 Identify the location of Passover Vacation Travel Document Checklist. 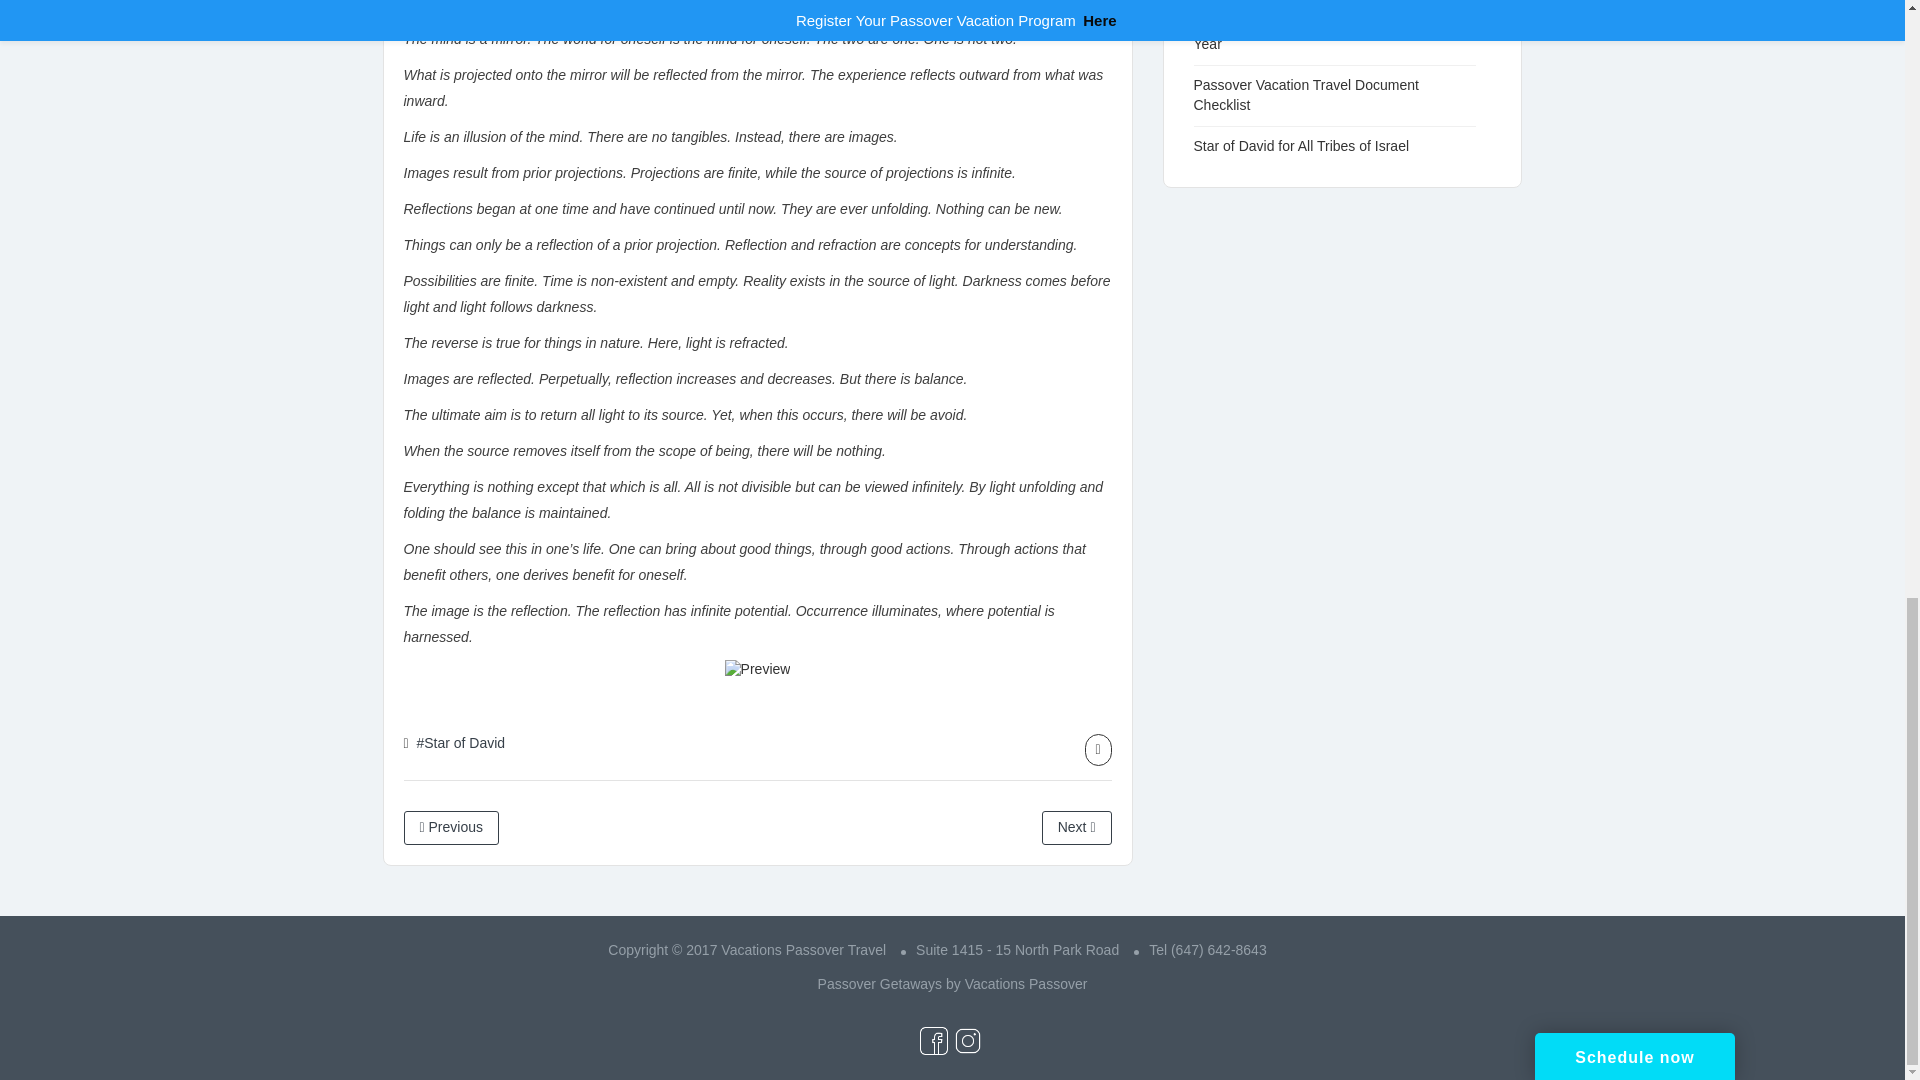
(1306, 94).